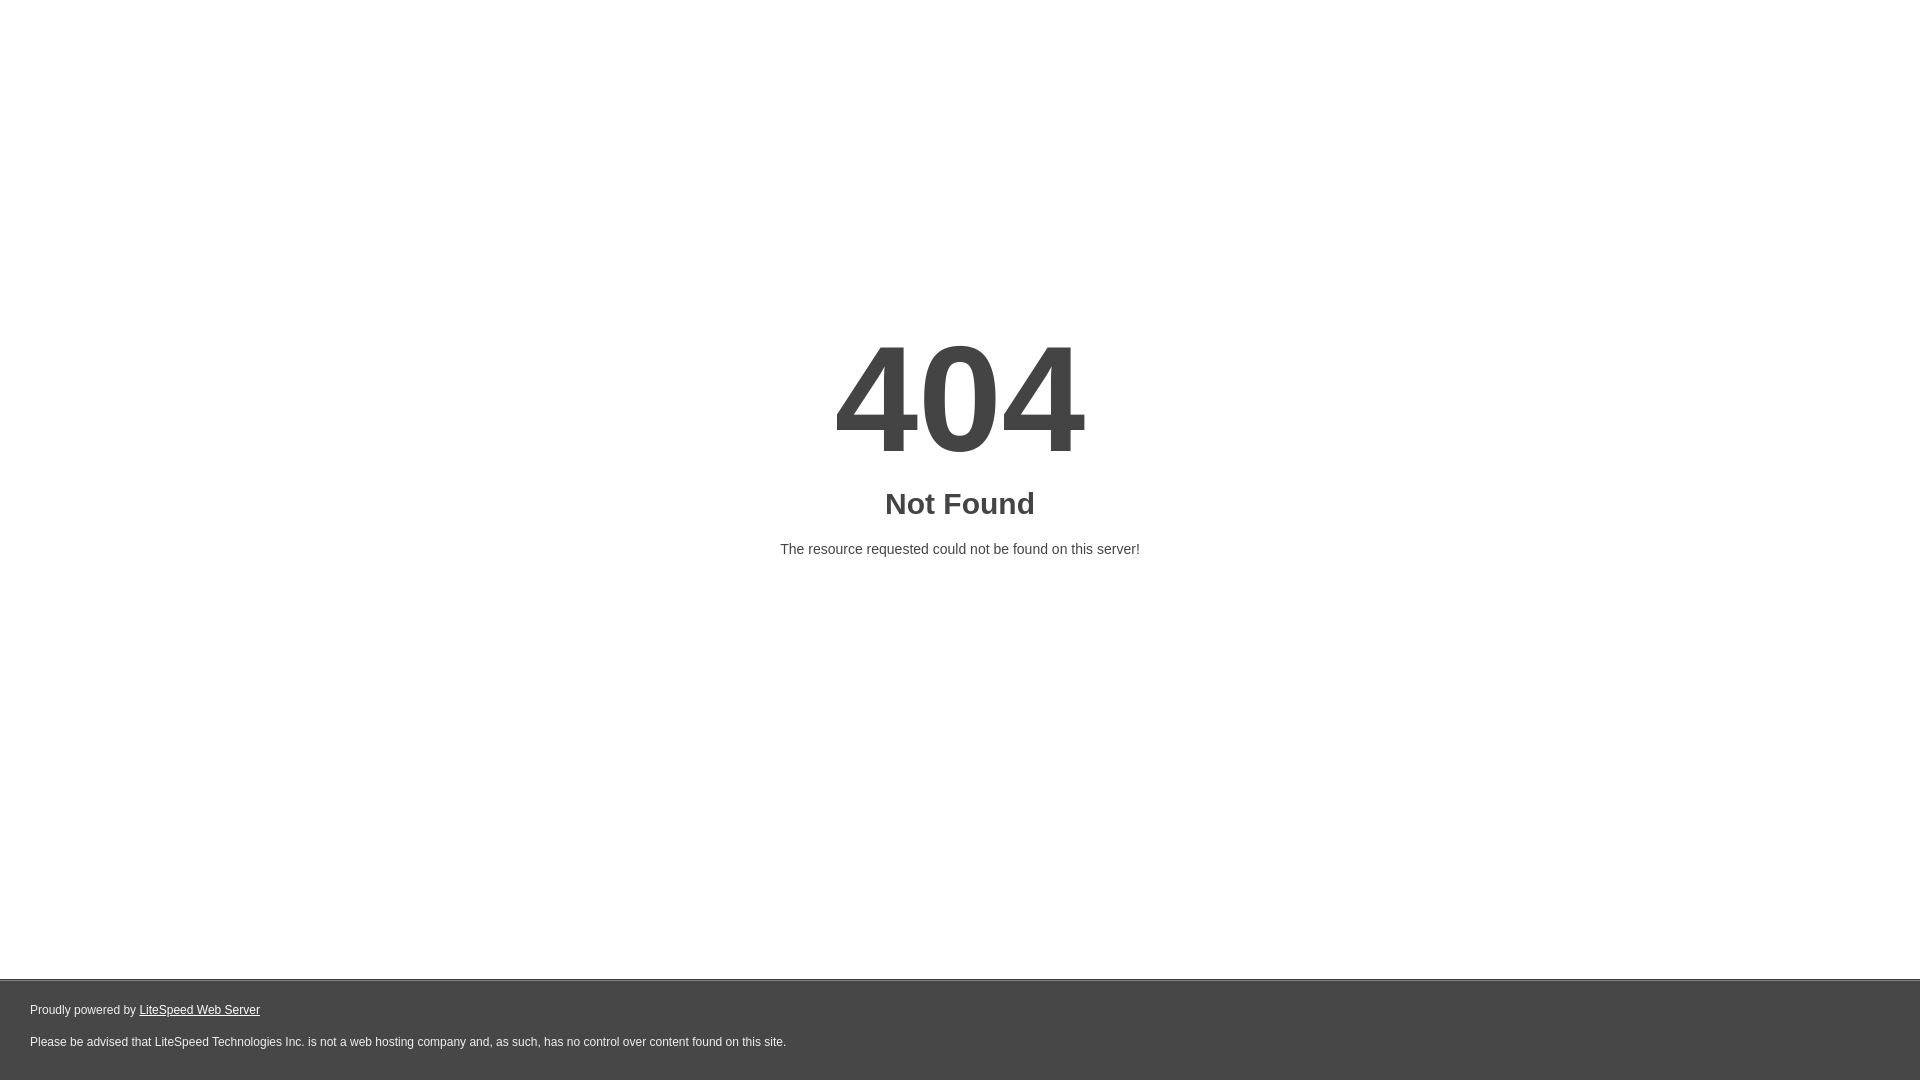 The height and width of the screenshot is (1080, 1920). Describe the element at coordinates (200, 1010) in the screenshot. I see `LiteSpeed Web Server` at that location.